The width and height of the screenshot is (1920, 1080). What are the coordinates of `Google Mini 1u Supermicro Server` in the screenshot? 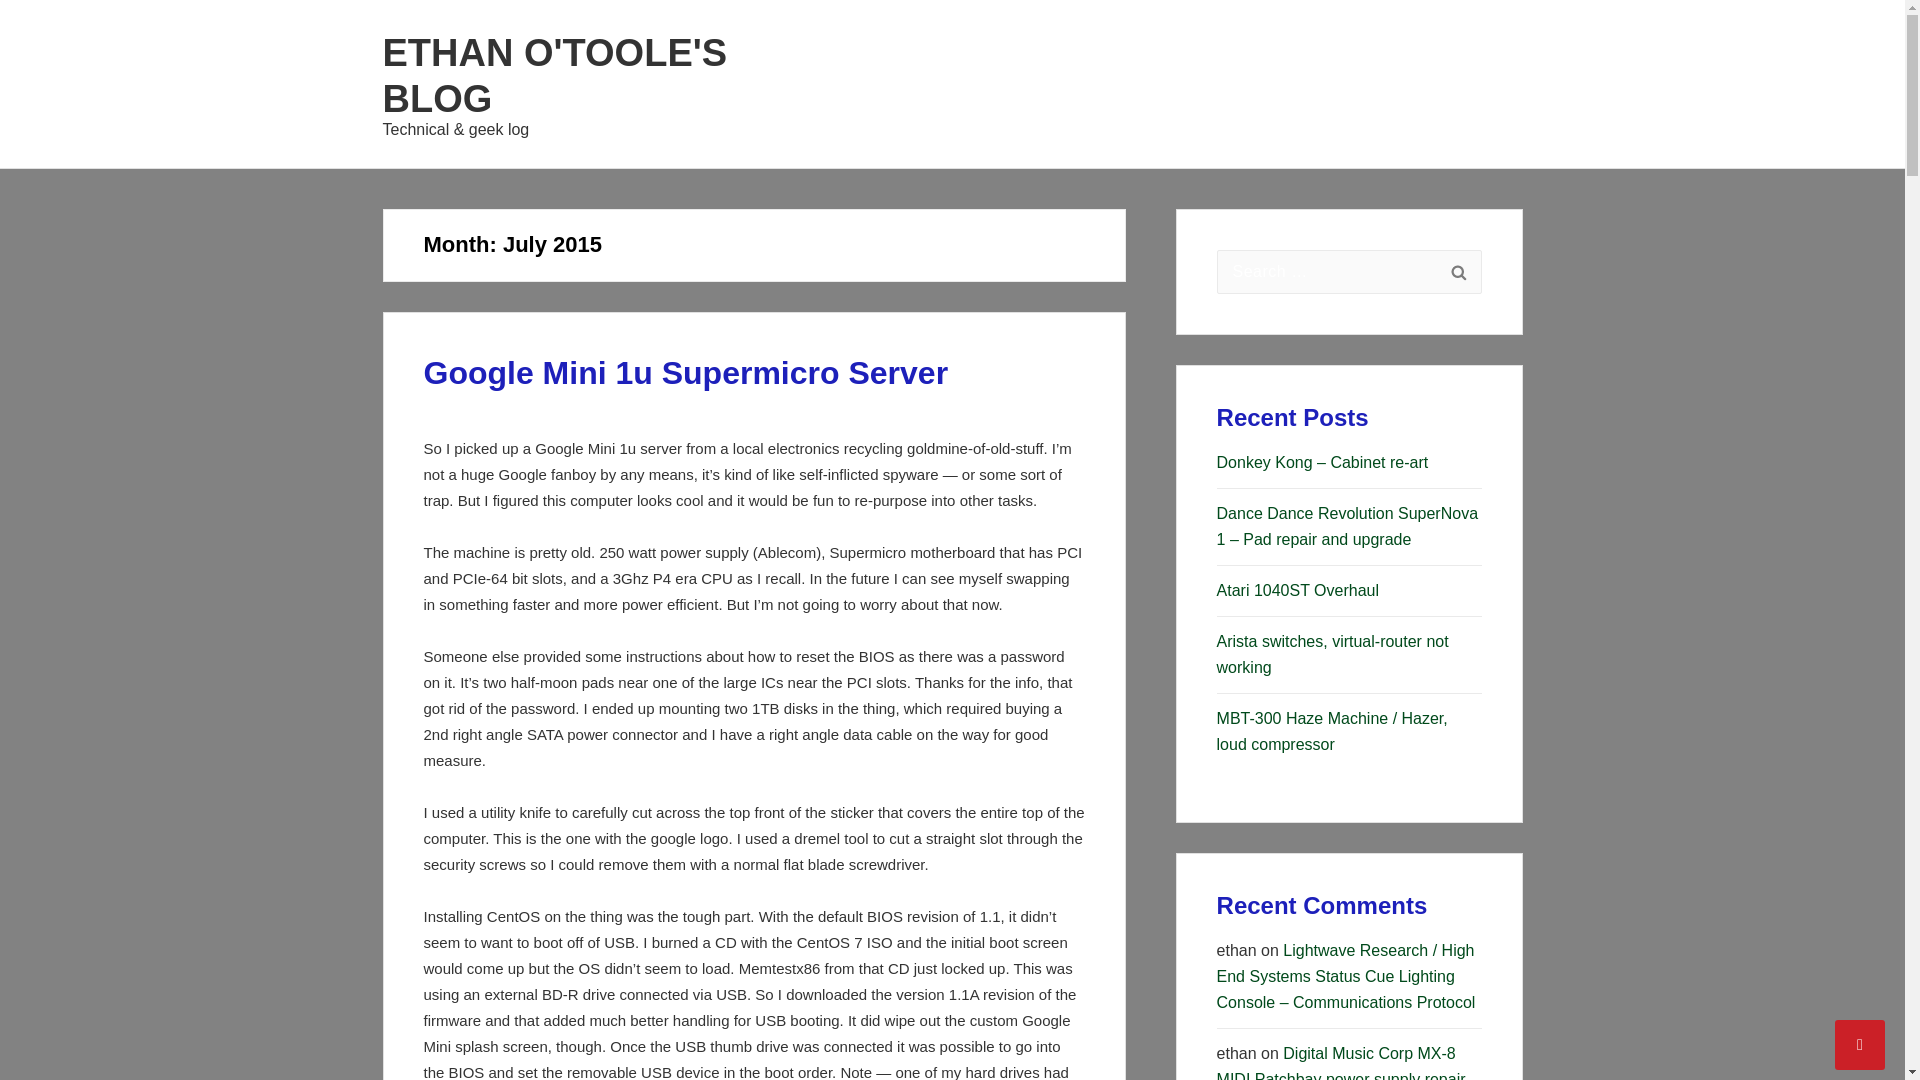 It's located at (686, 372).